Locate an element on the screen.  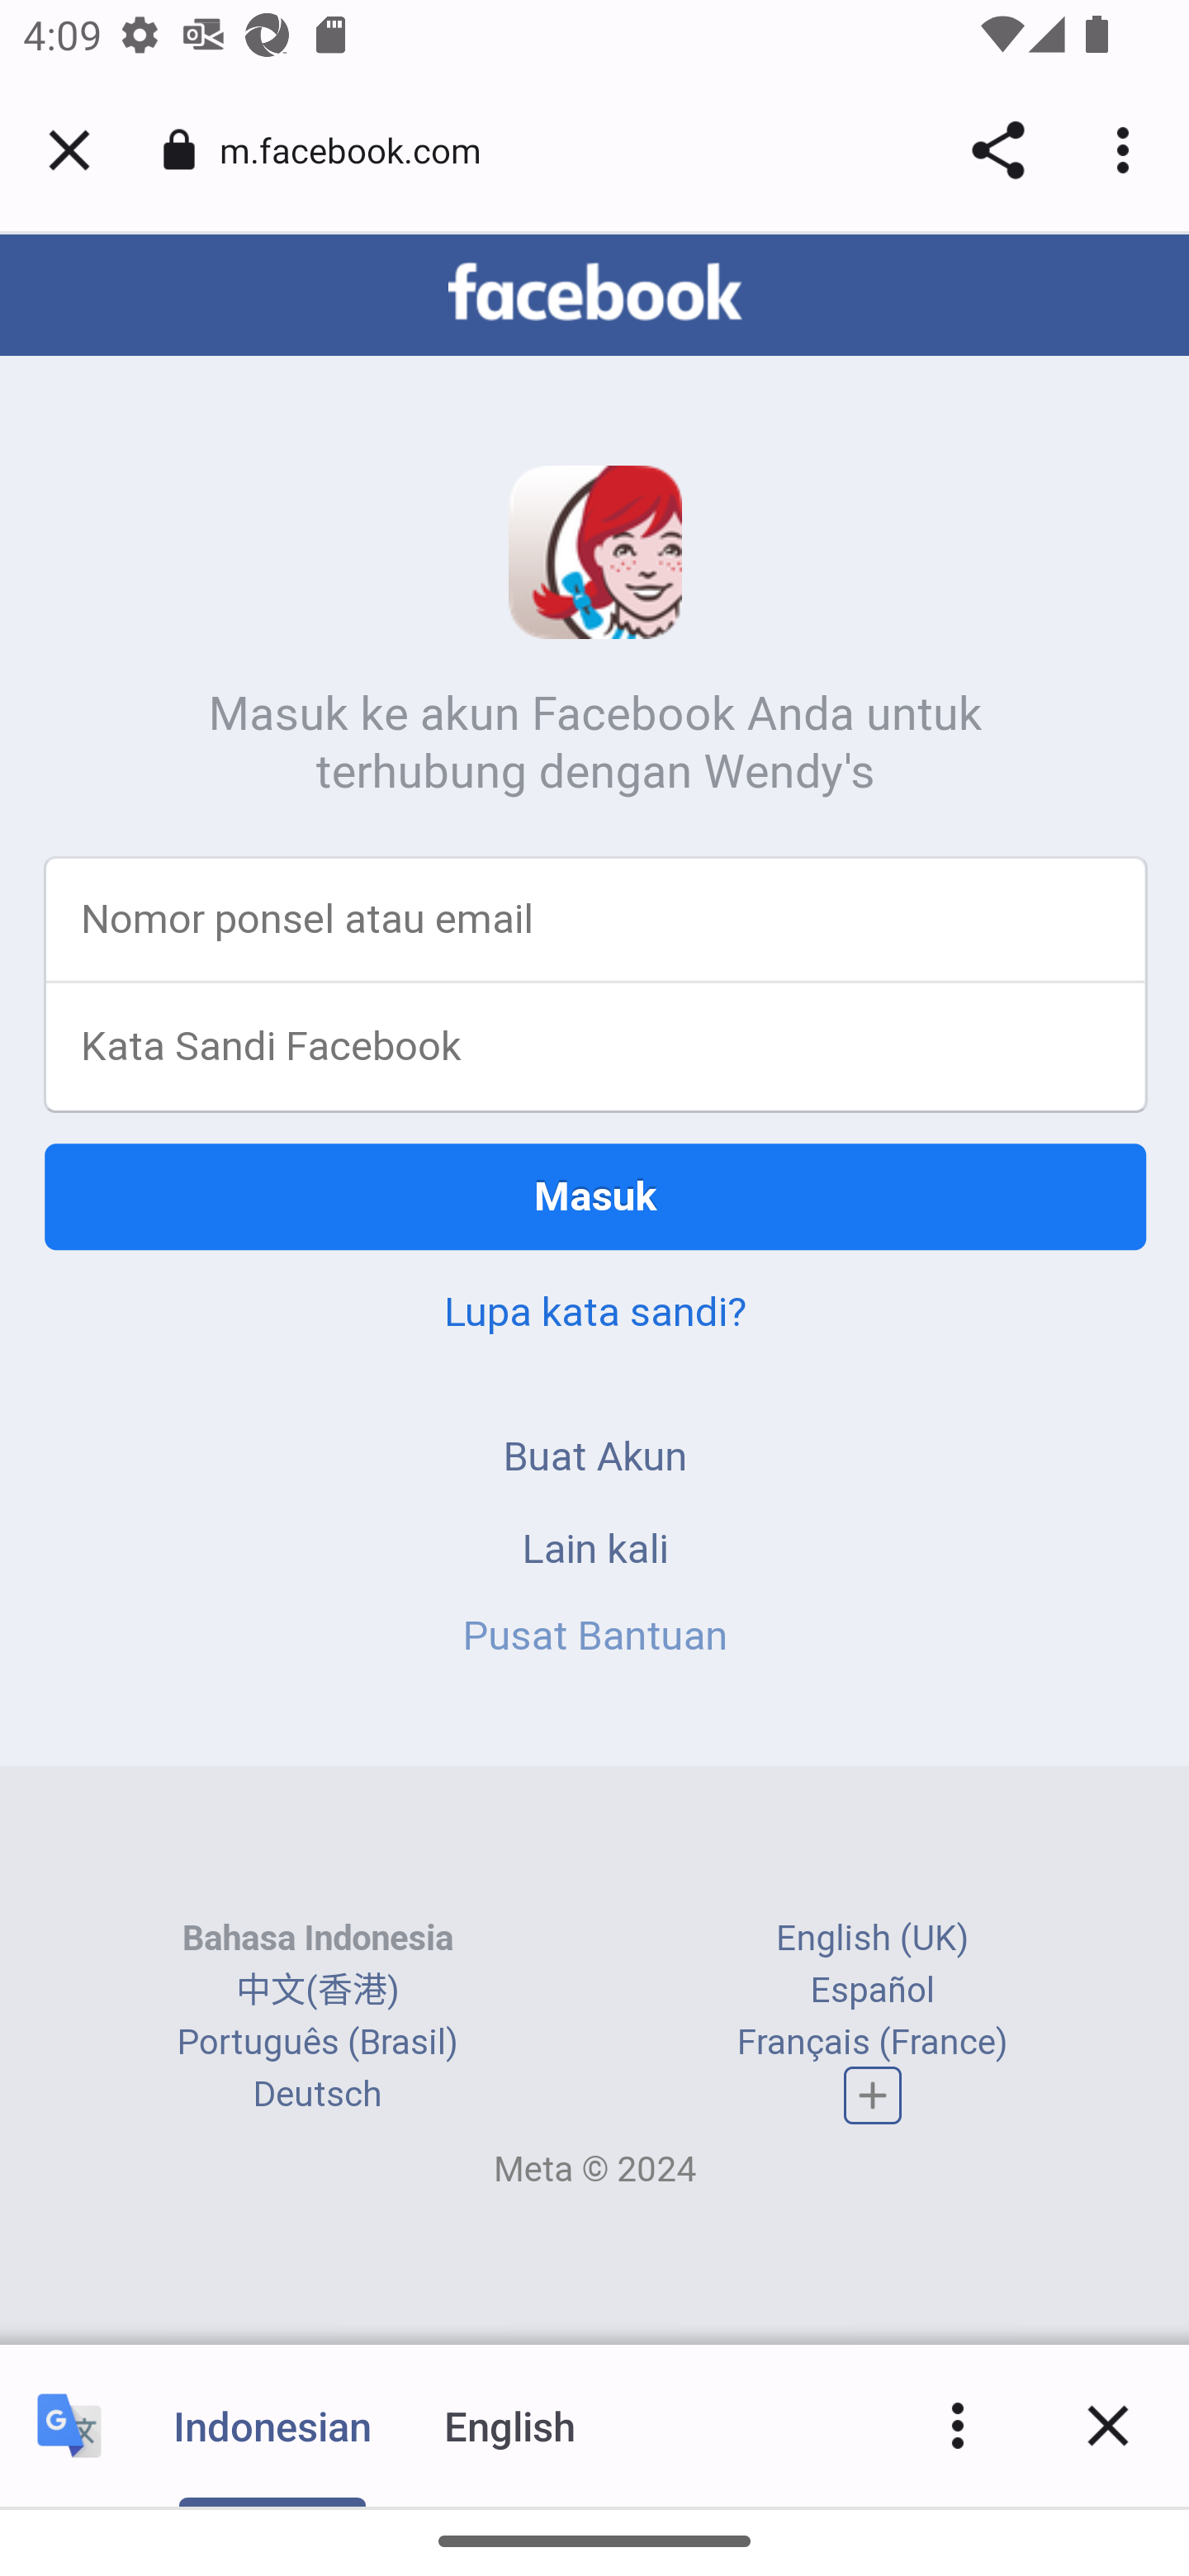
Connection is secure is located at coordinates (179, 150).